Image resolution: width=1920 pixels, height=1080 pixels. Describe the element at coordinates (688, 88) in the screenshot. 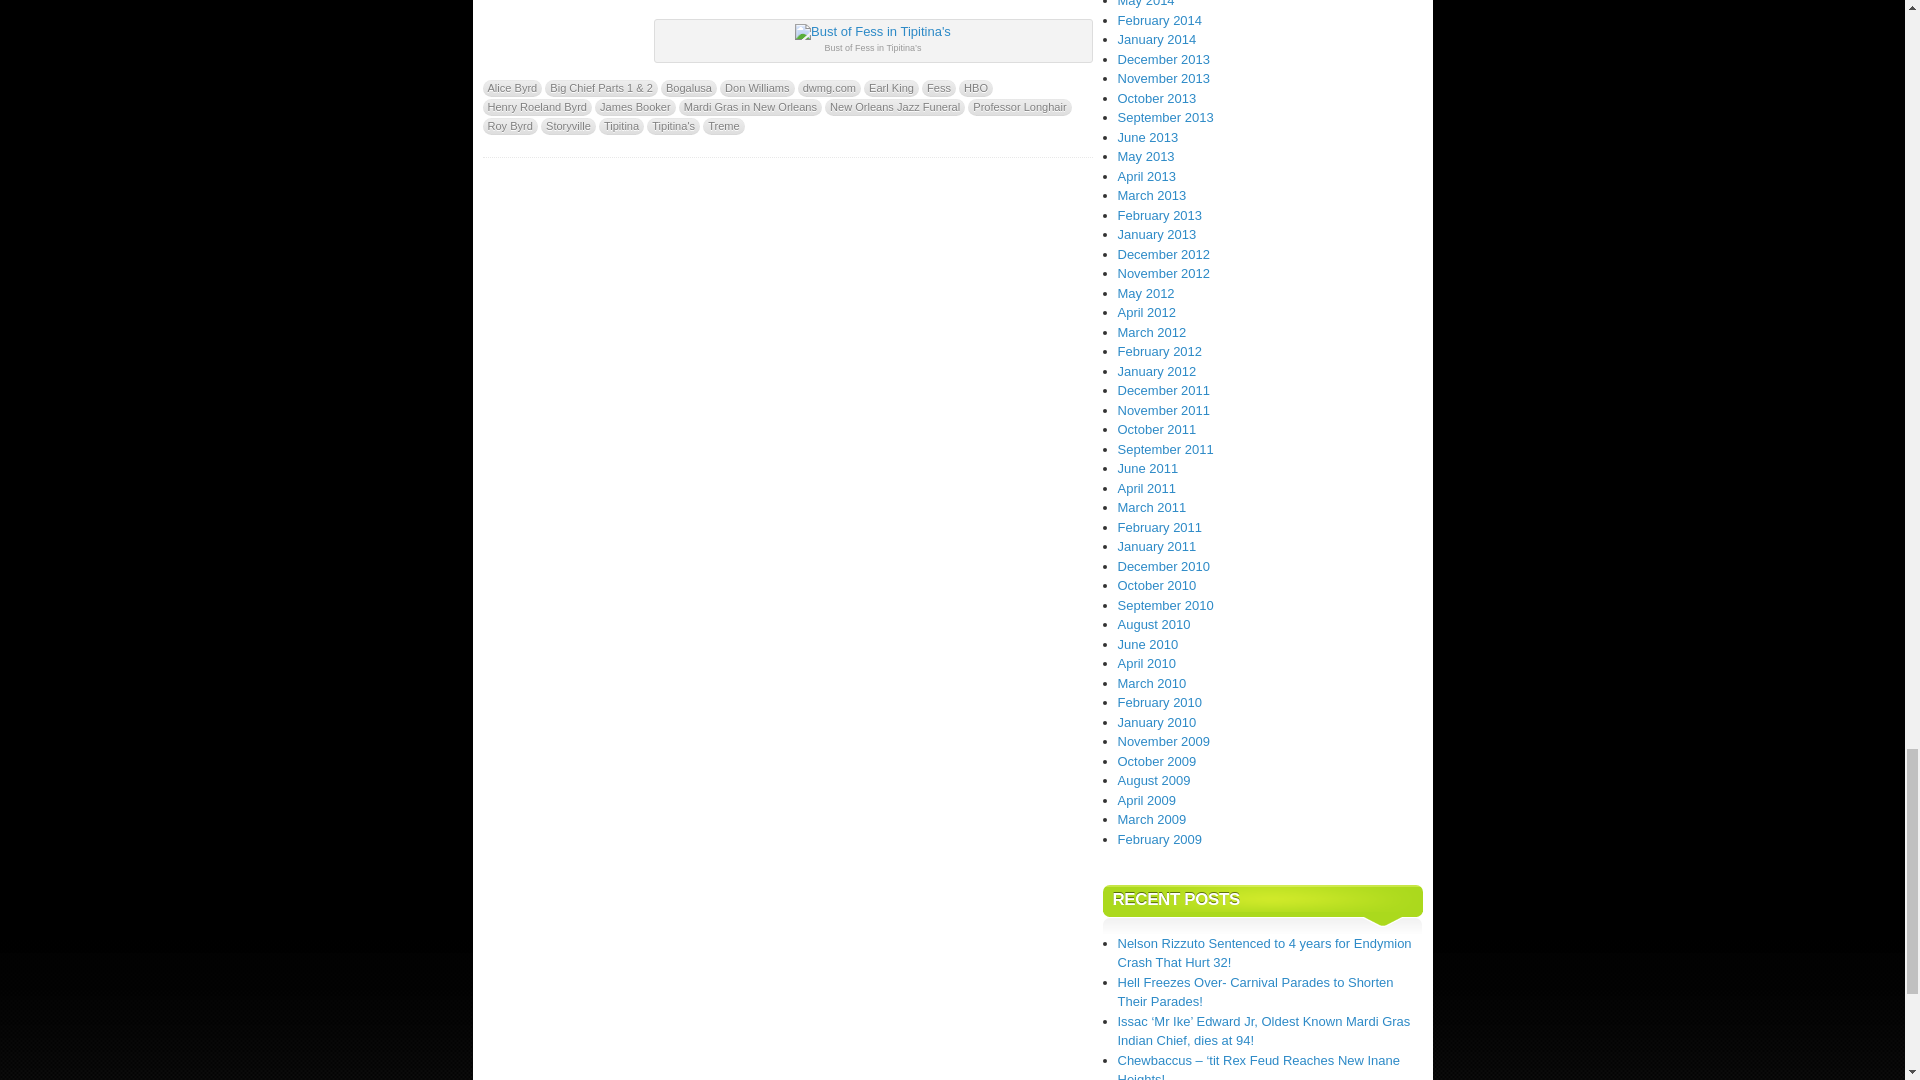

I see `Bogalusa` at that location.